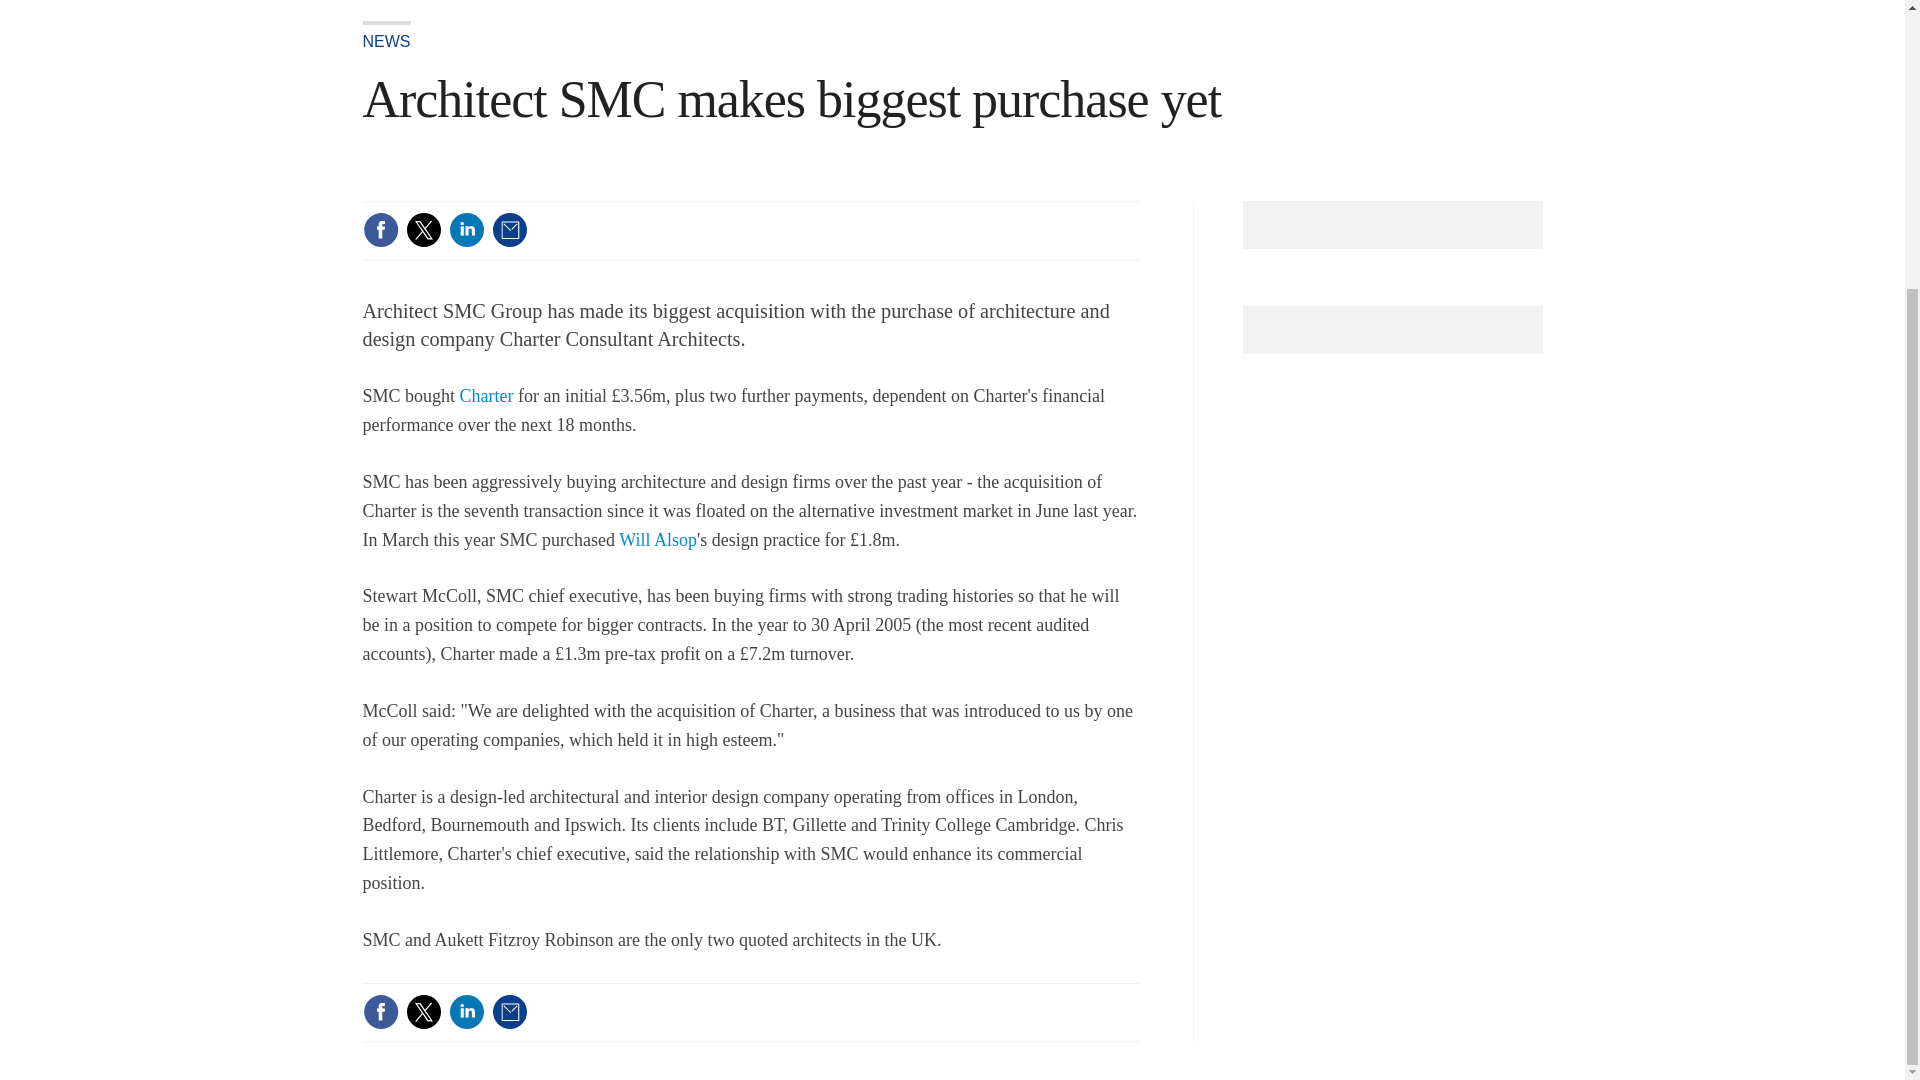 Image resolution: width=1920 pixels, height=1080 pixels. What do you see at coordinates (380, 1012) in the screenshot?
I see `Share this on Facebook` at bounding box center [380, 1012].